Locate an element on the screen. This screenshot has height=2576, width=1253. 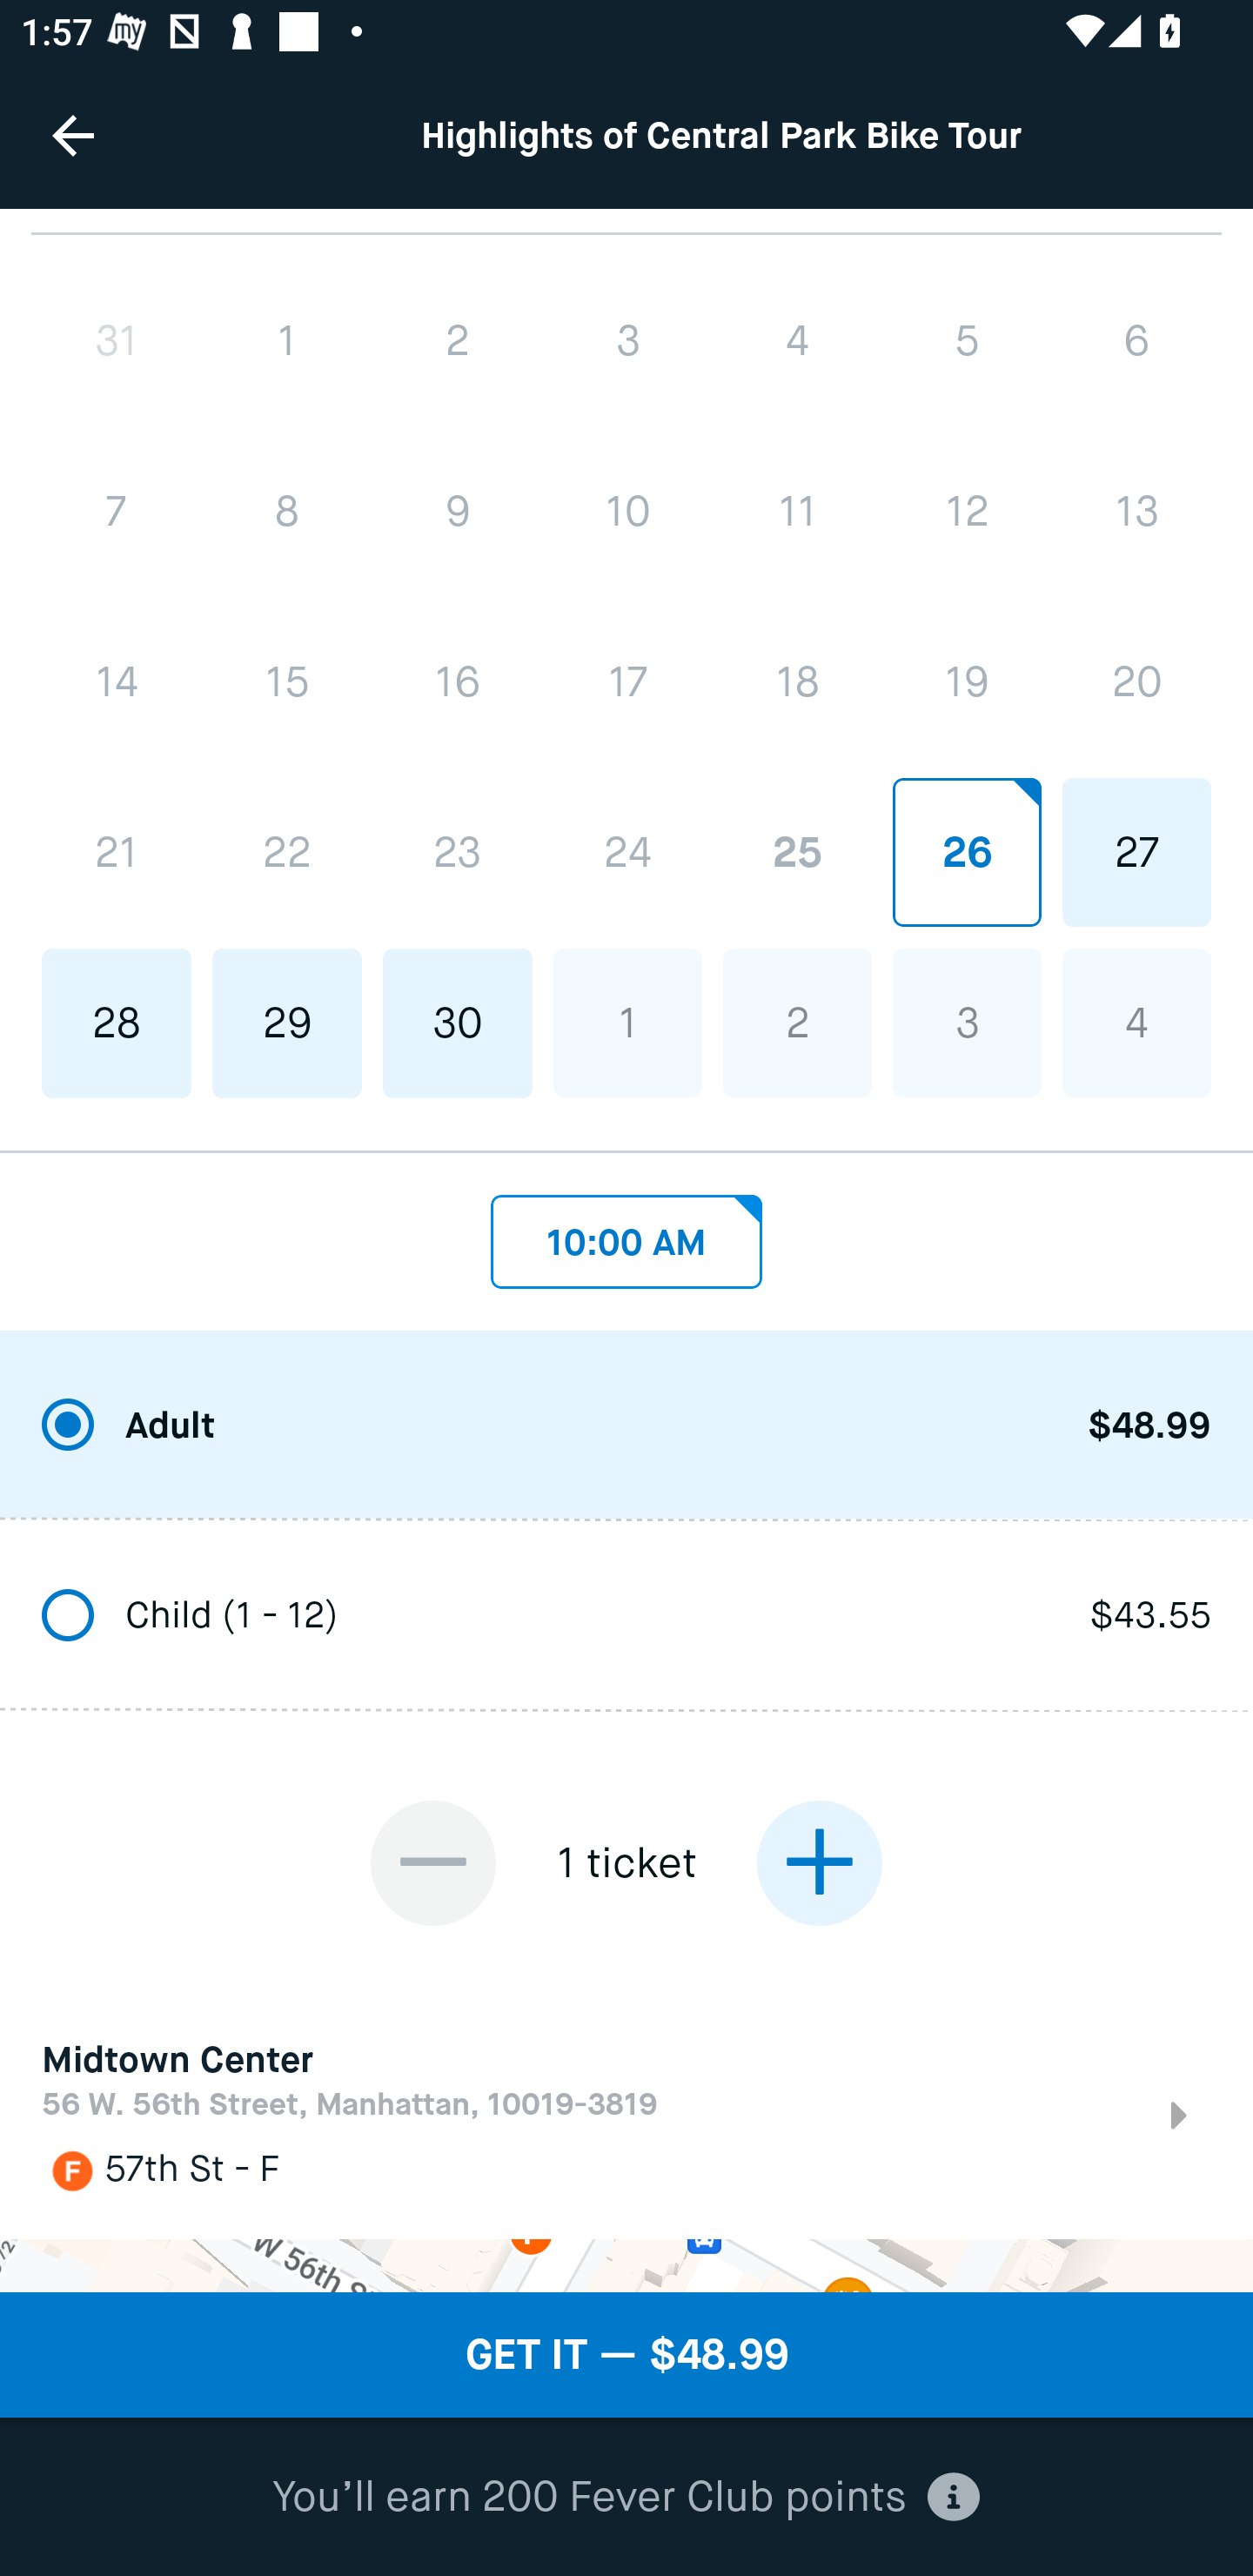
10:00 AM is located at coordinates (626, 1234).